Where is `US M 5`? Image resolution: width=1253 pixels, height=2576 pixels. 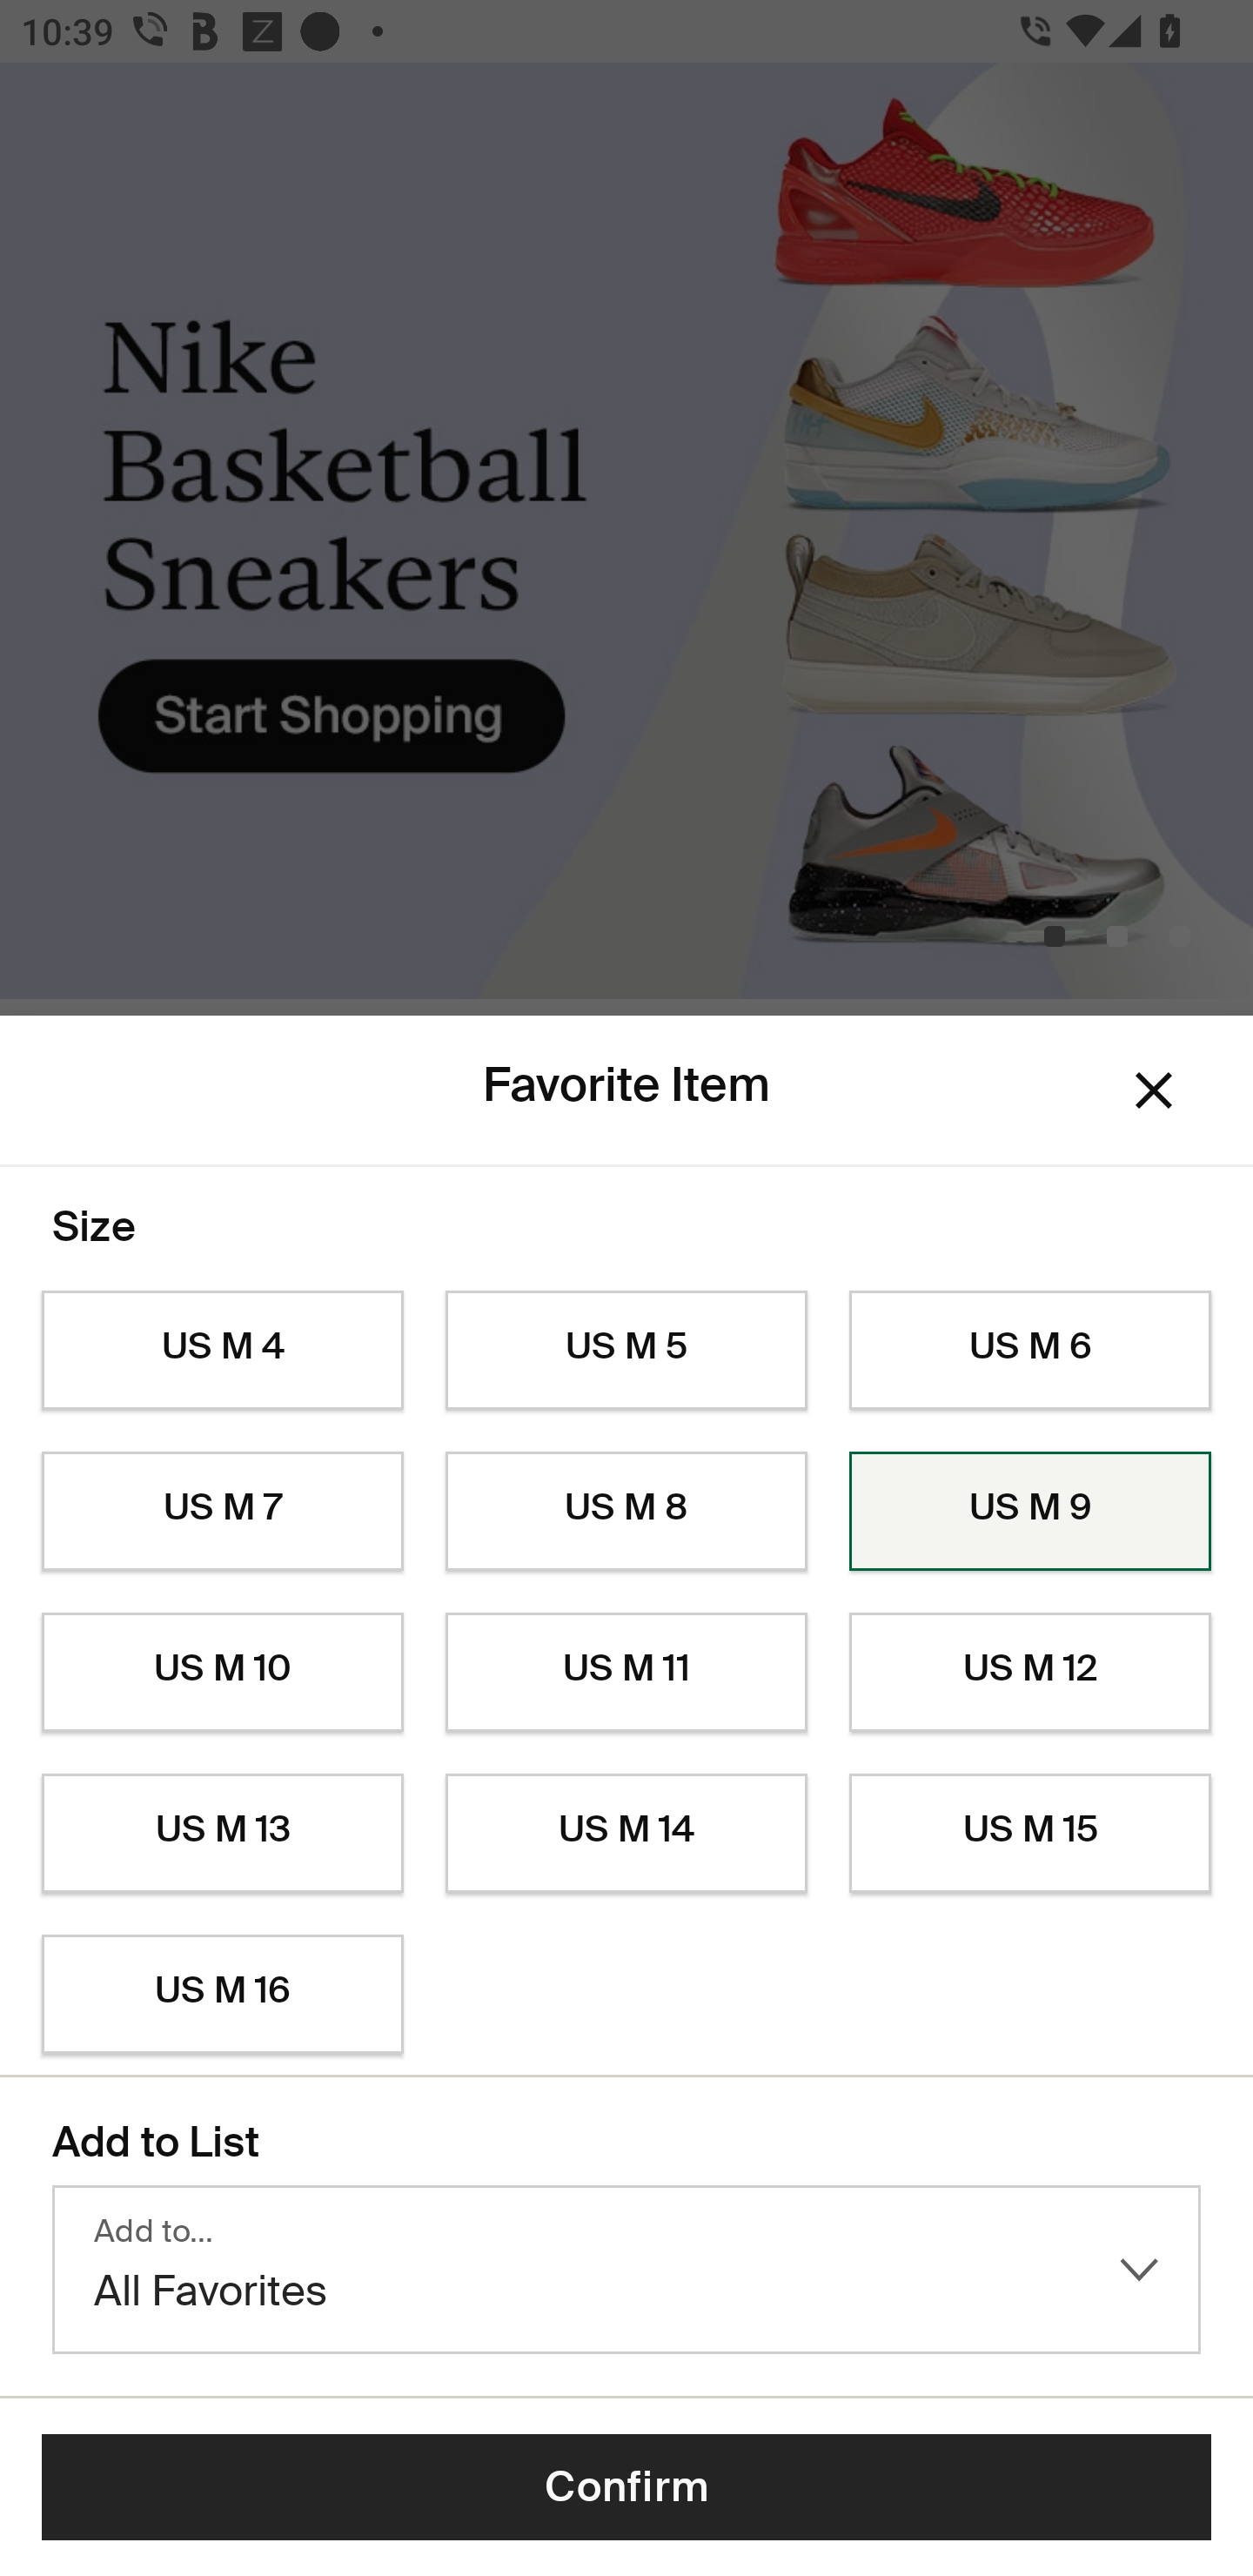
US M 5 is located at coordinates (626, 1351).